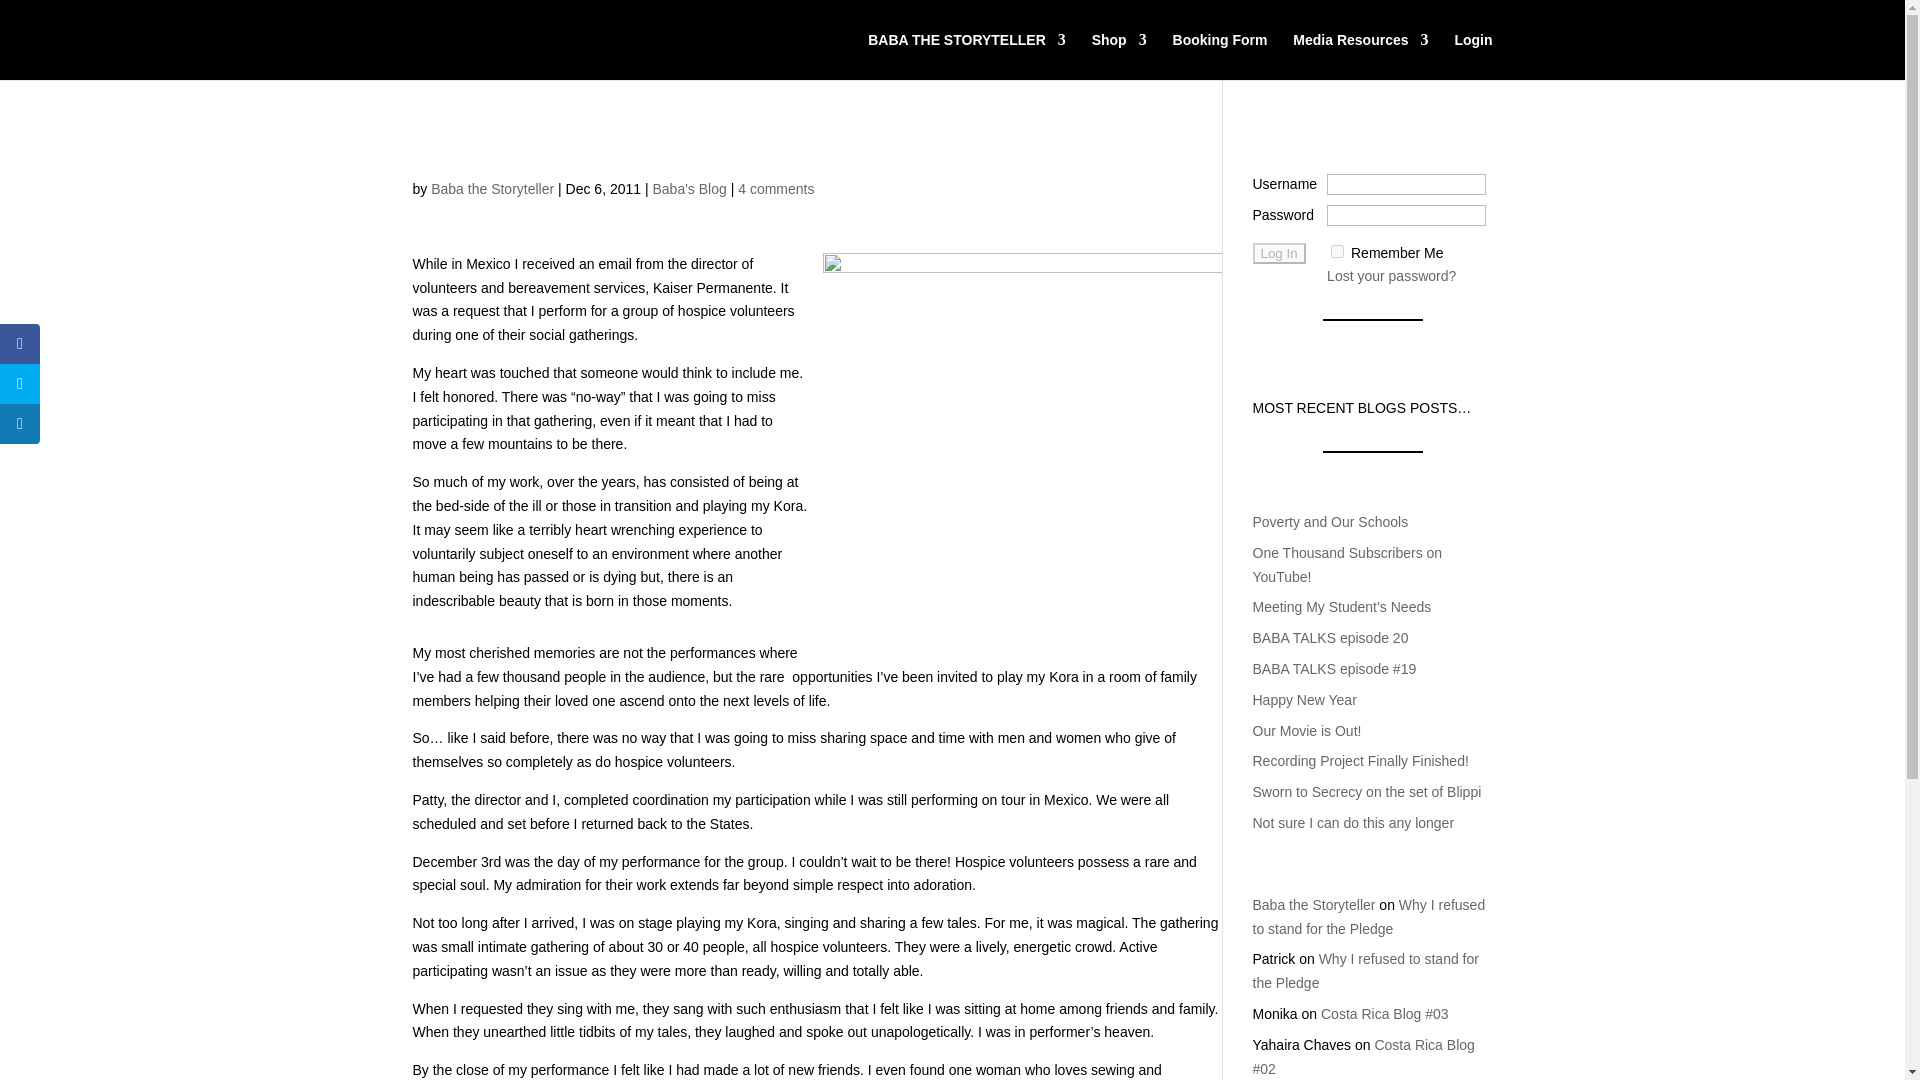 The image size is (1920, 1080). Describe the element at coordinates (1220, 56) in the screenshot. I see `Booking Form` at that location.